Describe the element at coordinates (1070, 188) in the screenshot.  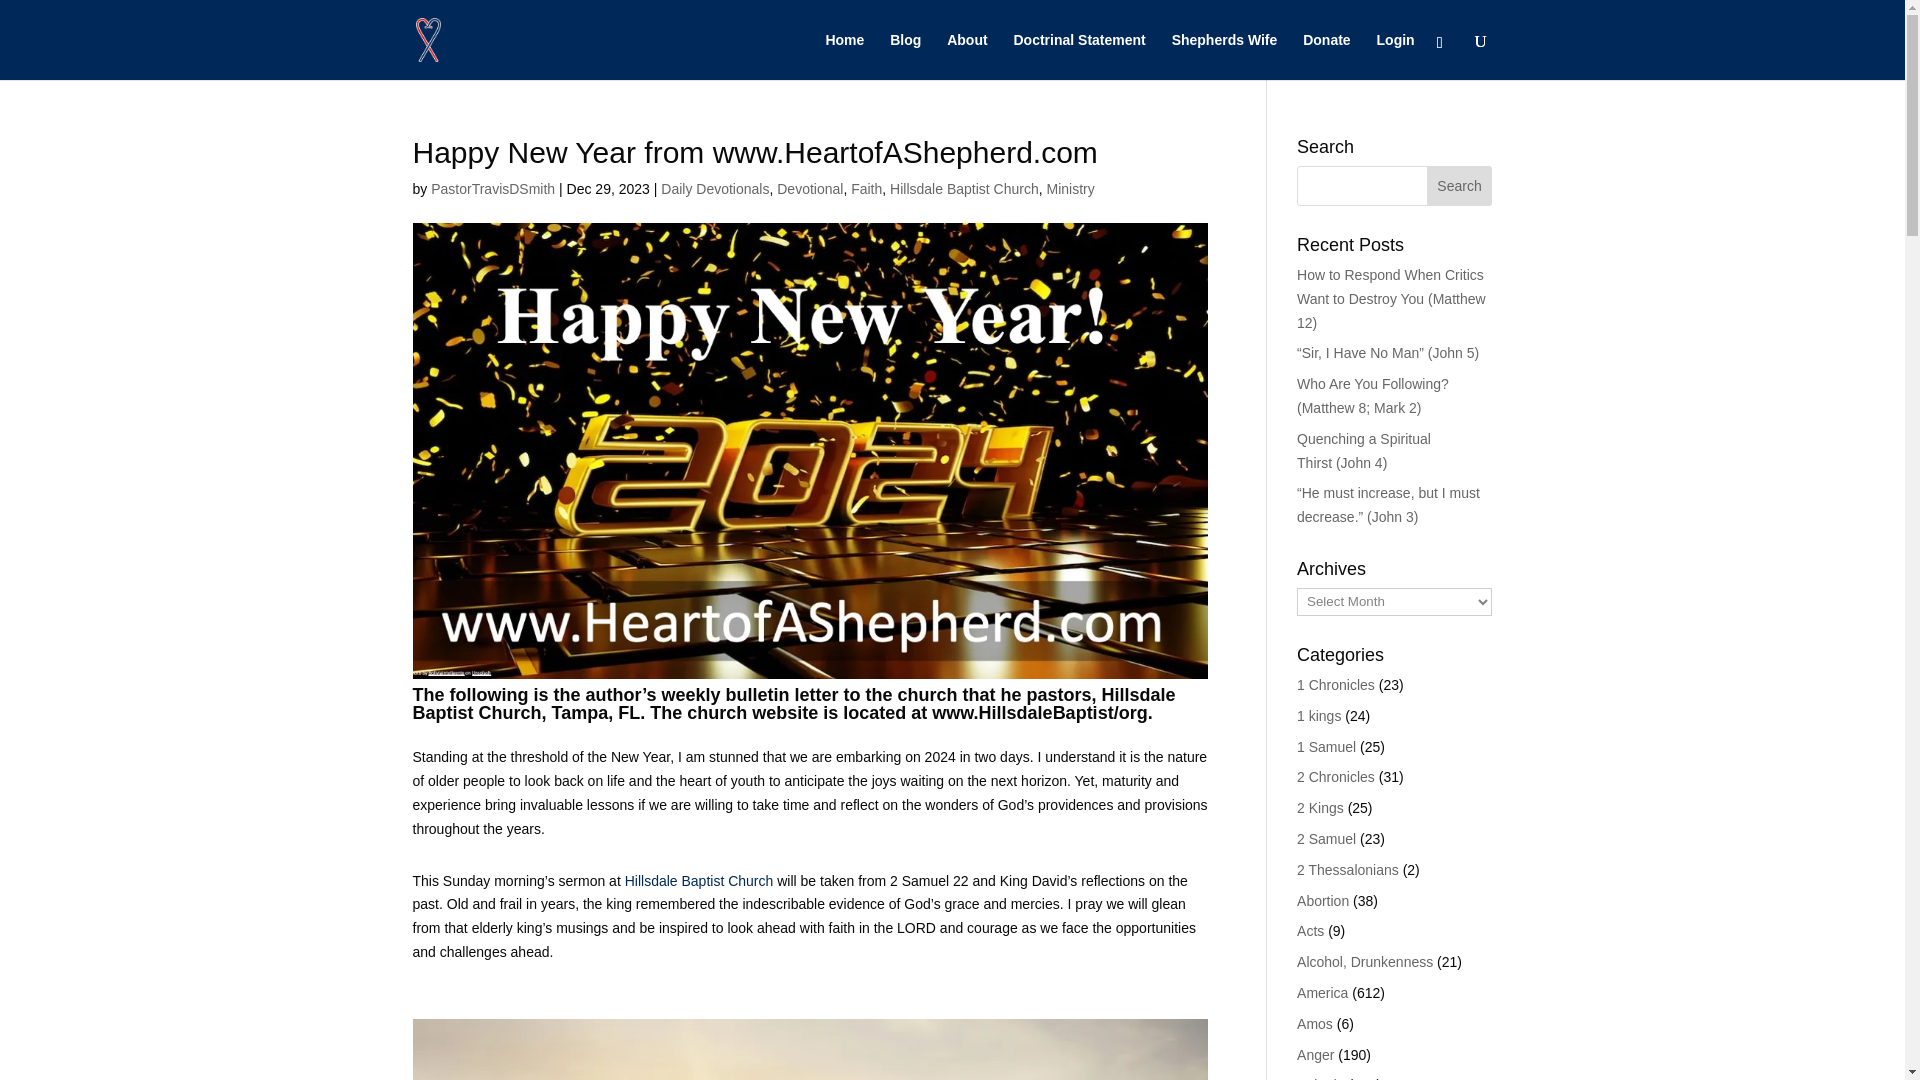
I see `Ministry` at that location.